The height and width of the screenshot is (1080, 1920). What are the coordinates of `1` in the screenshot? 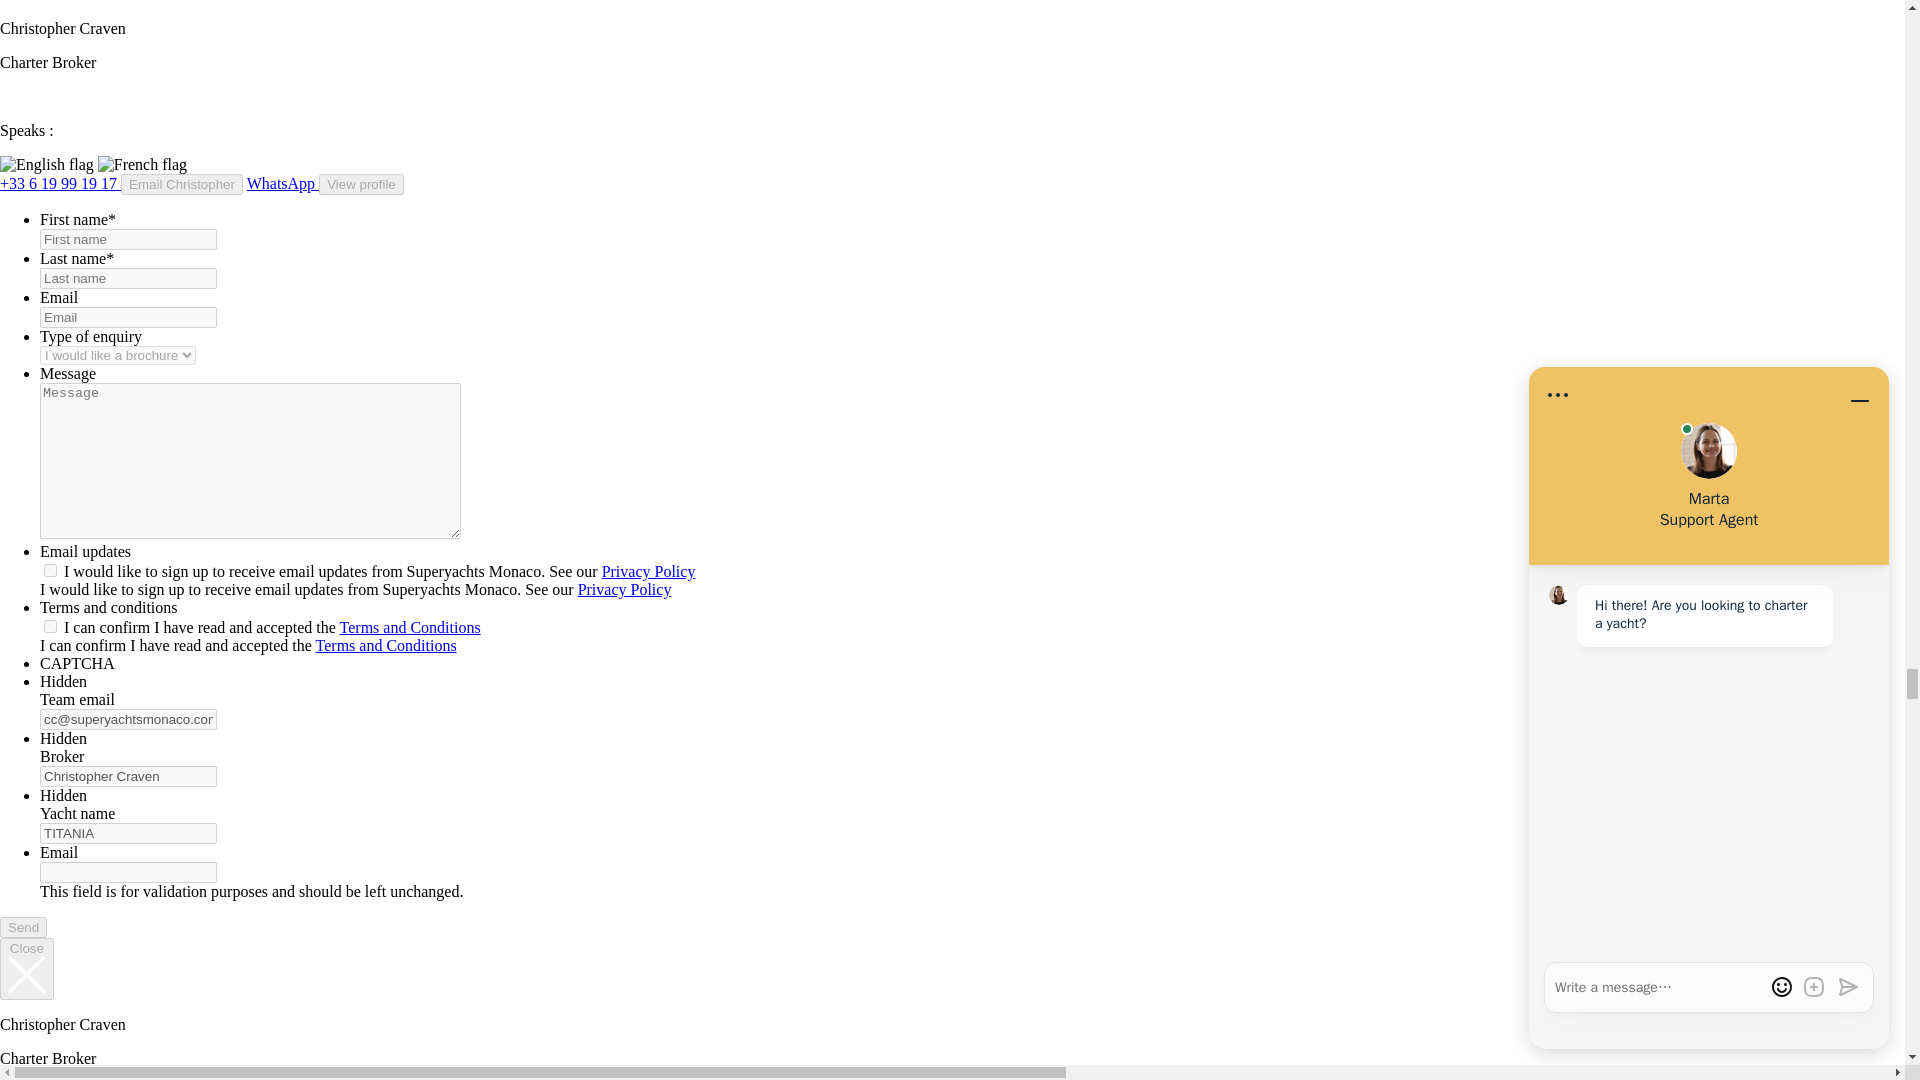 It's located at (50, 626).